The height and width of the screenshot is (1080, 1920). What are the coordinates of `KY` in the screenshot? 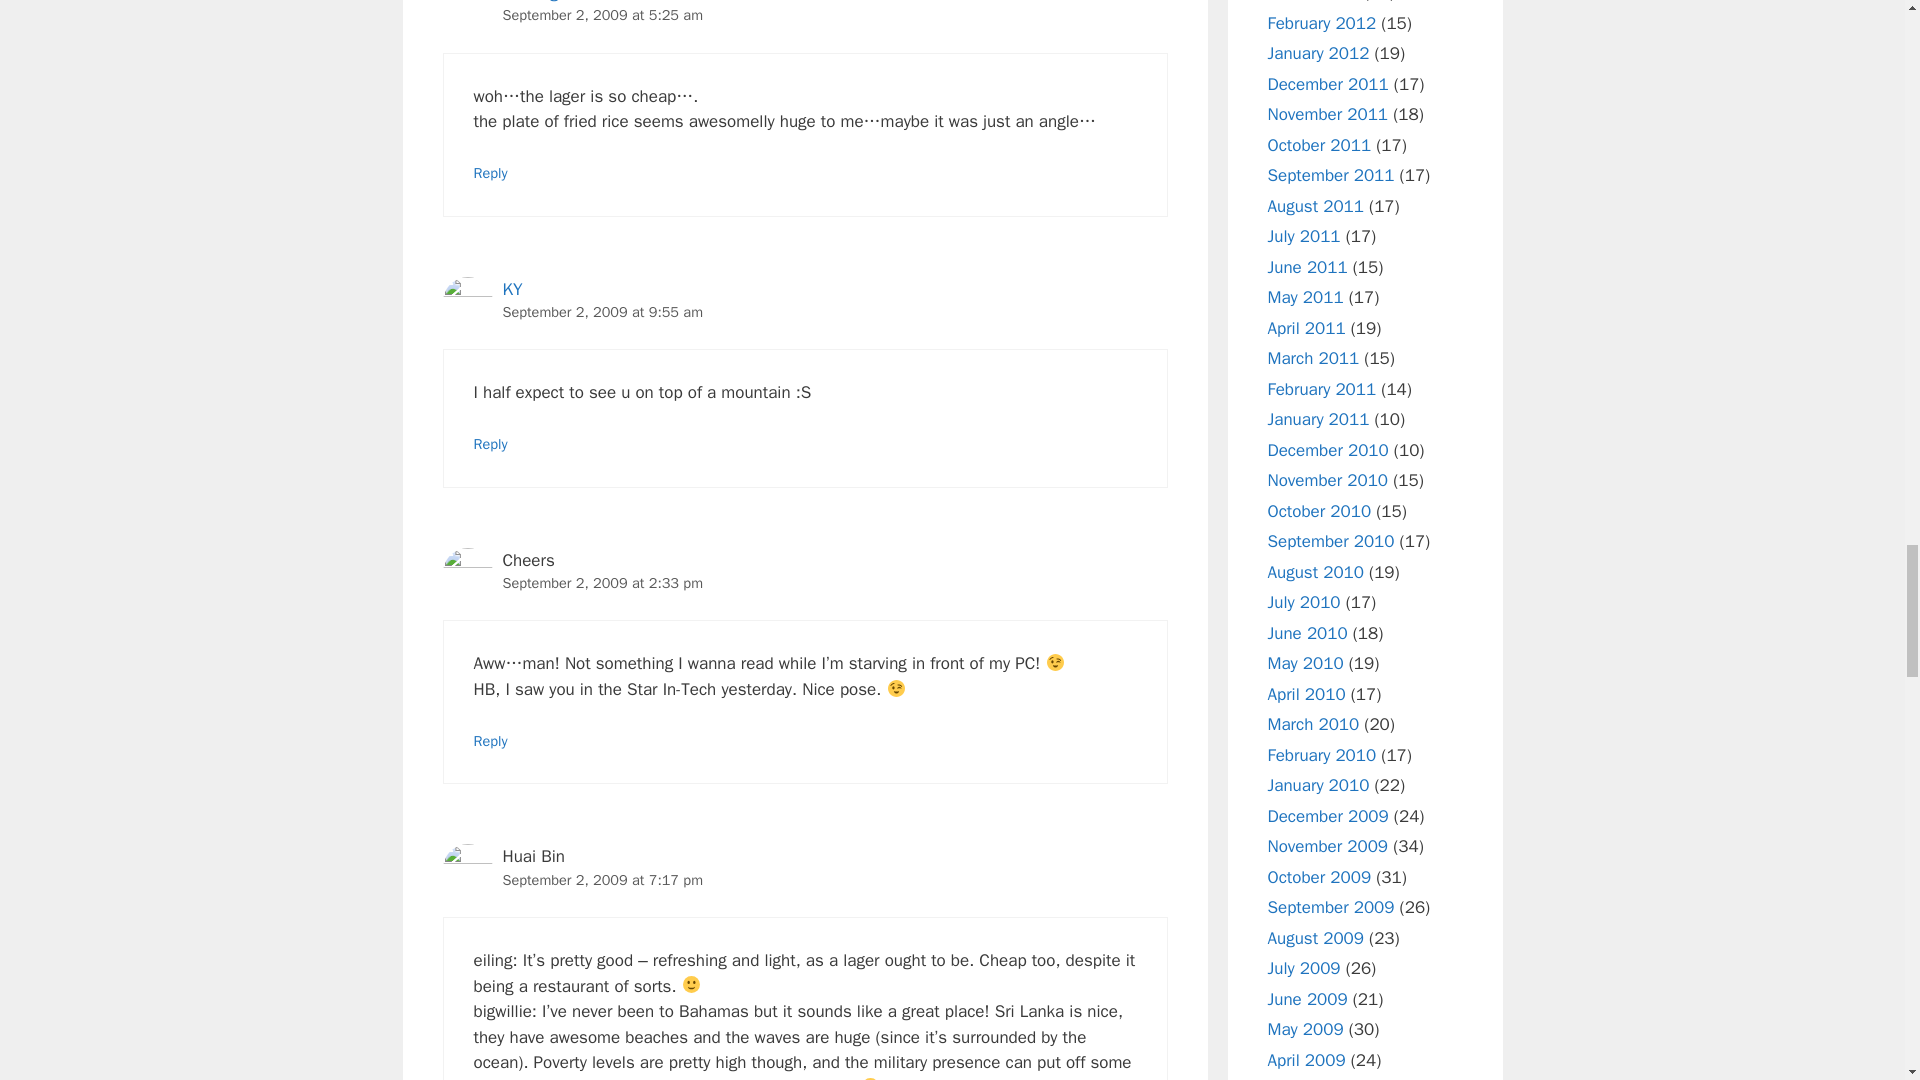 It's located at (512, 289).